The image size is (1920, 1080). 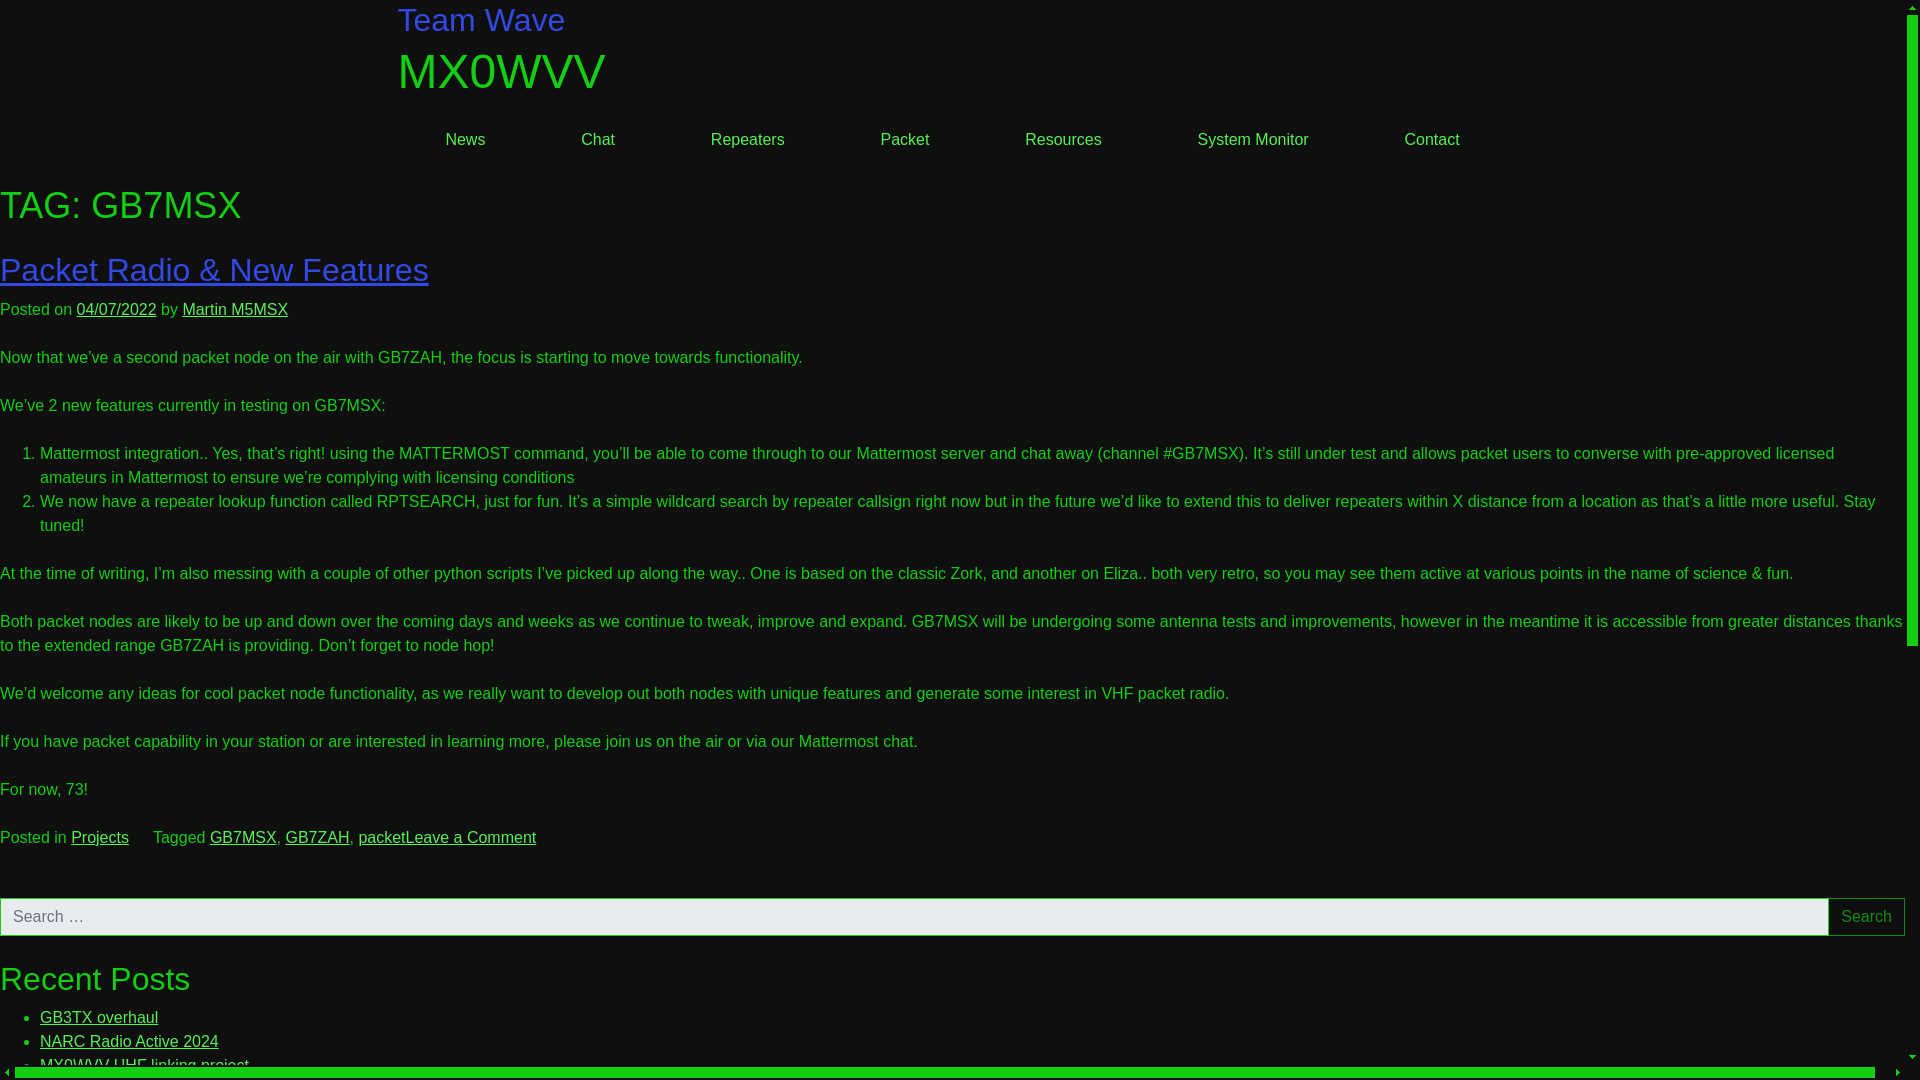 I want to click on Projects, so click(x=100, y=837).